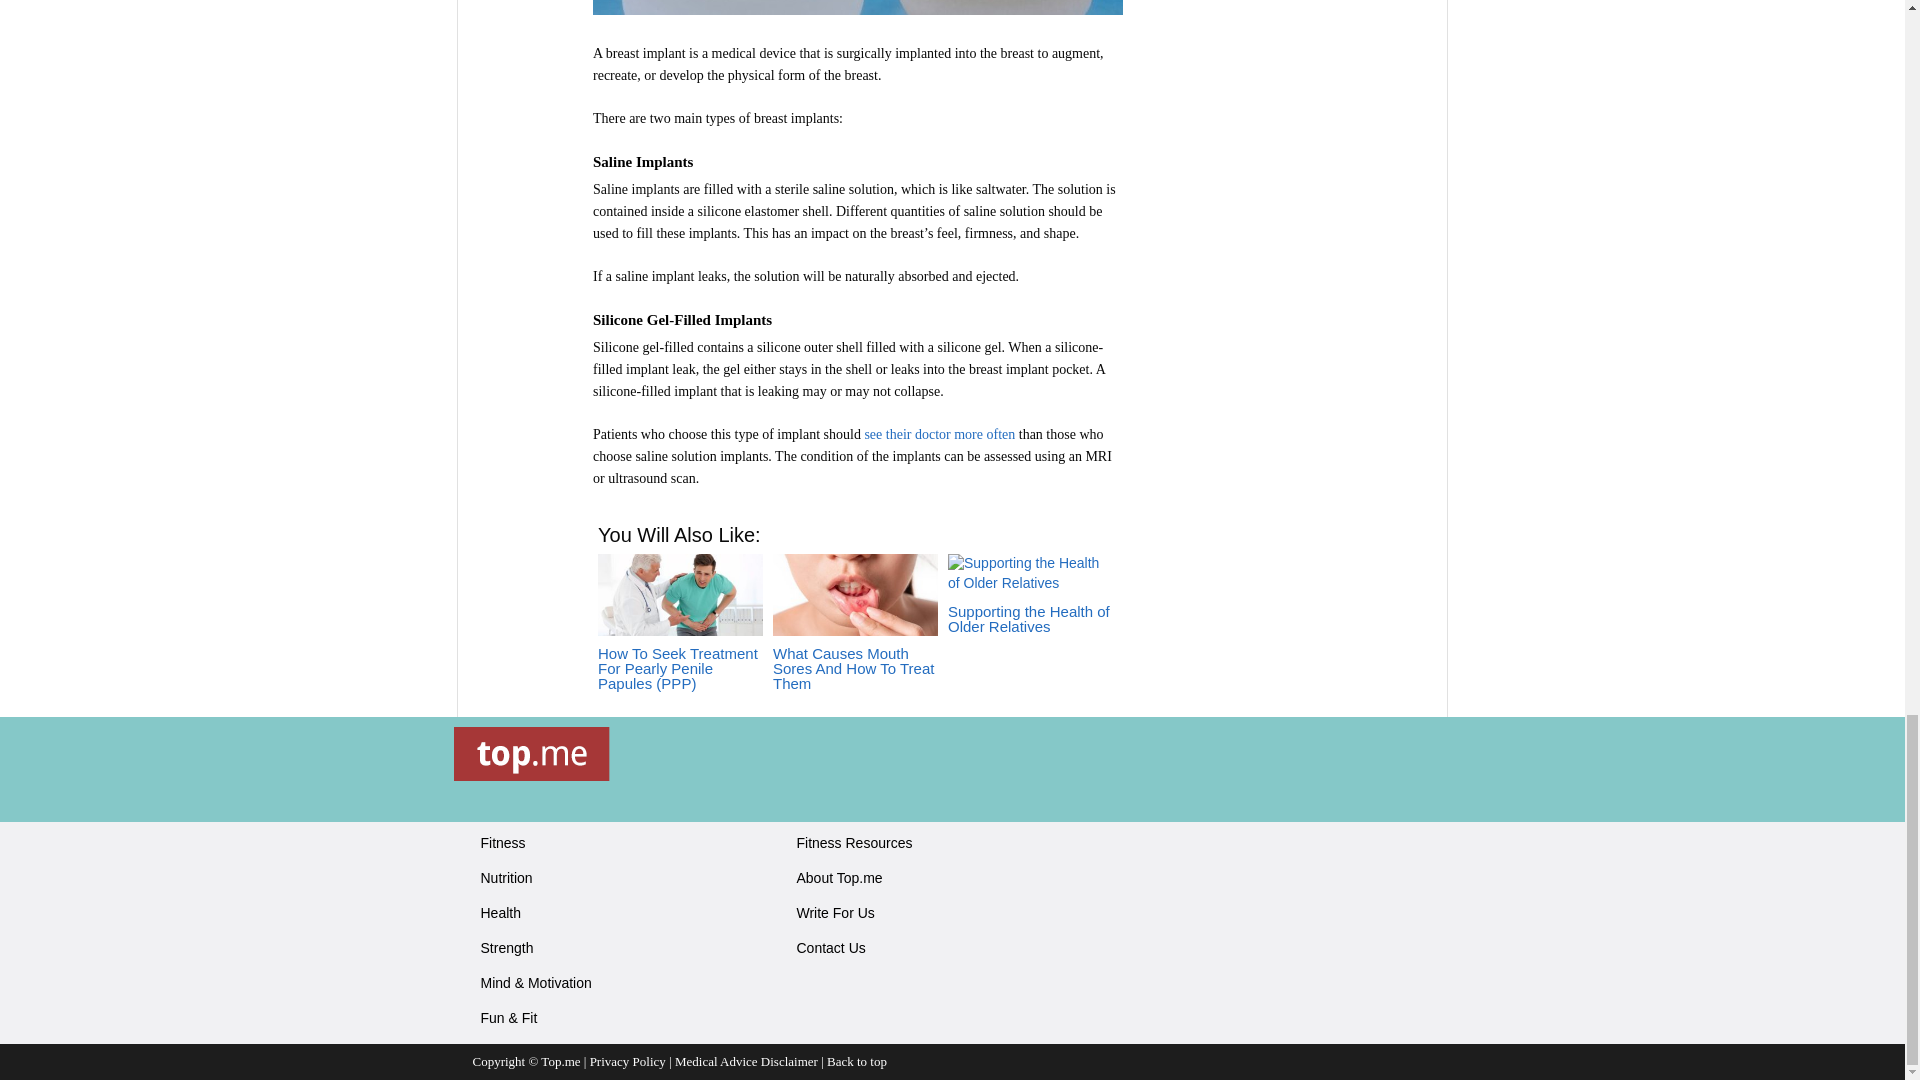  I want to click on Fitness Resources, so click(854, 842).